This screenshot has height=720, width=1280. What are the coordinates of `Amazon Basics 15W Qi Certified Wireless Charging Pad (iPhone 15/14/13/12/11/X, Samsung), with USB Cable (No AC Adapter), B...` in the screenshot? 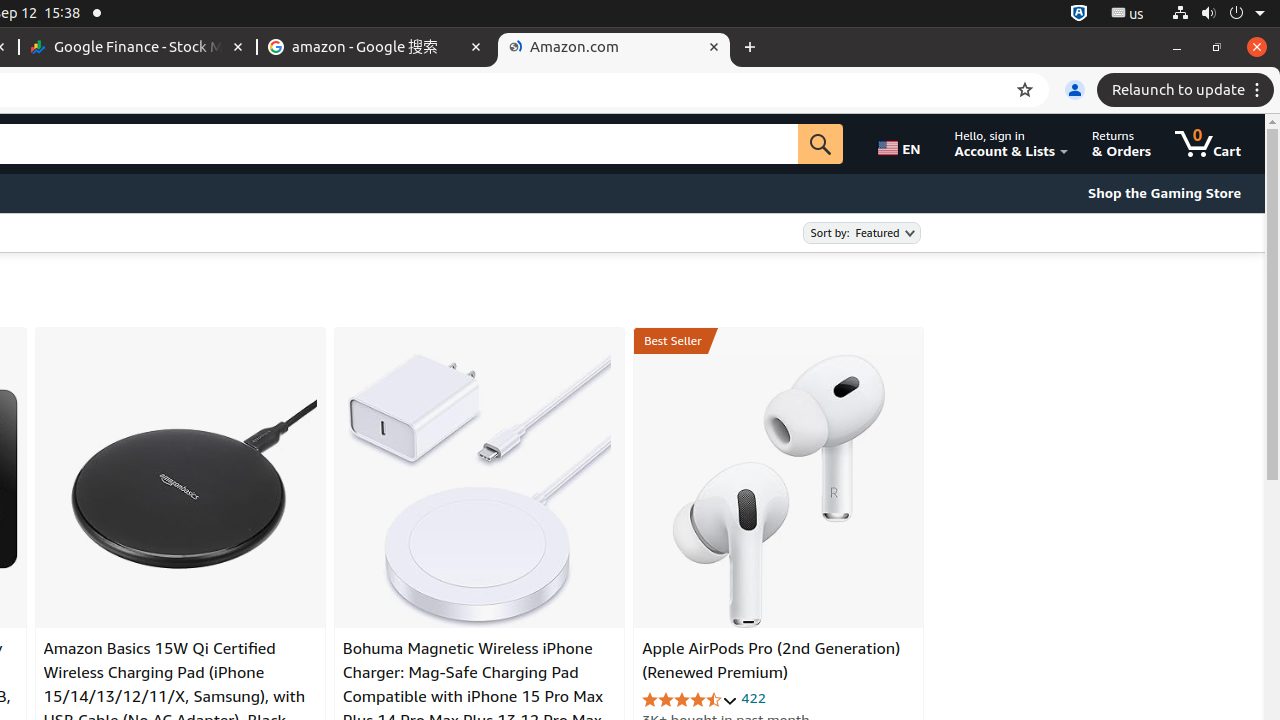 It's located at (180, 491).